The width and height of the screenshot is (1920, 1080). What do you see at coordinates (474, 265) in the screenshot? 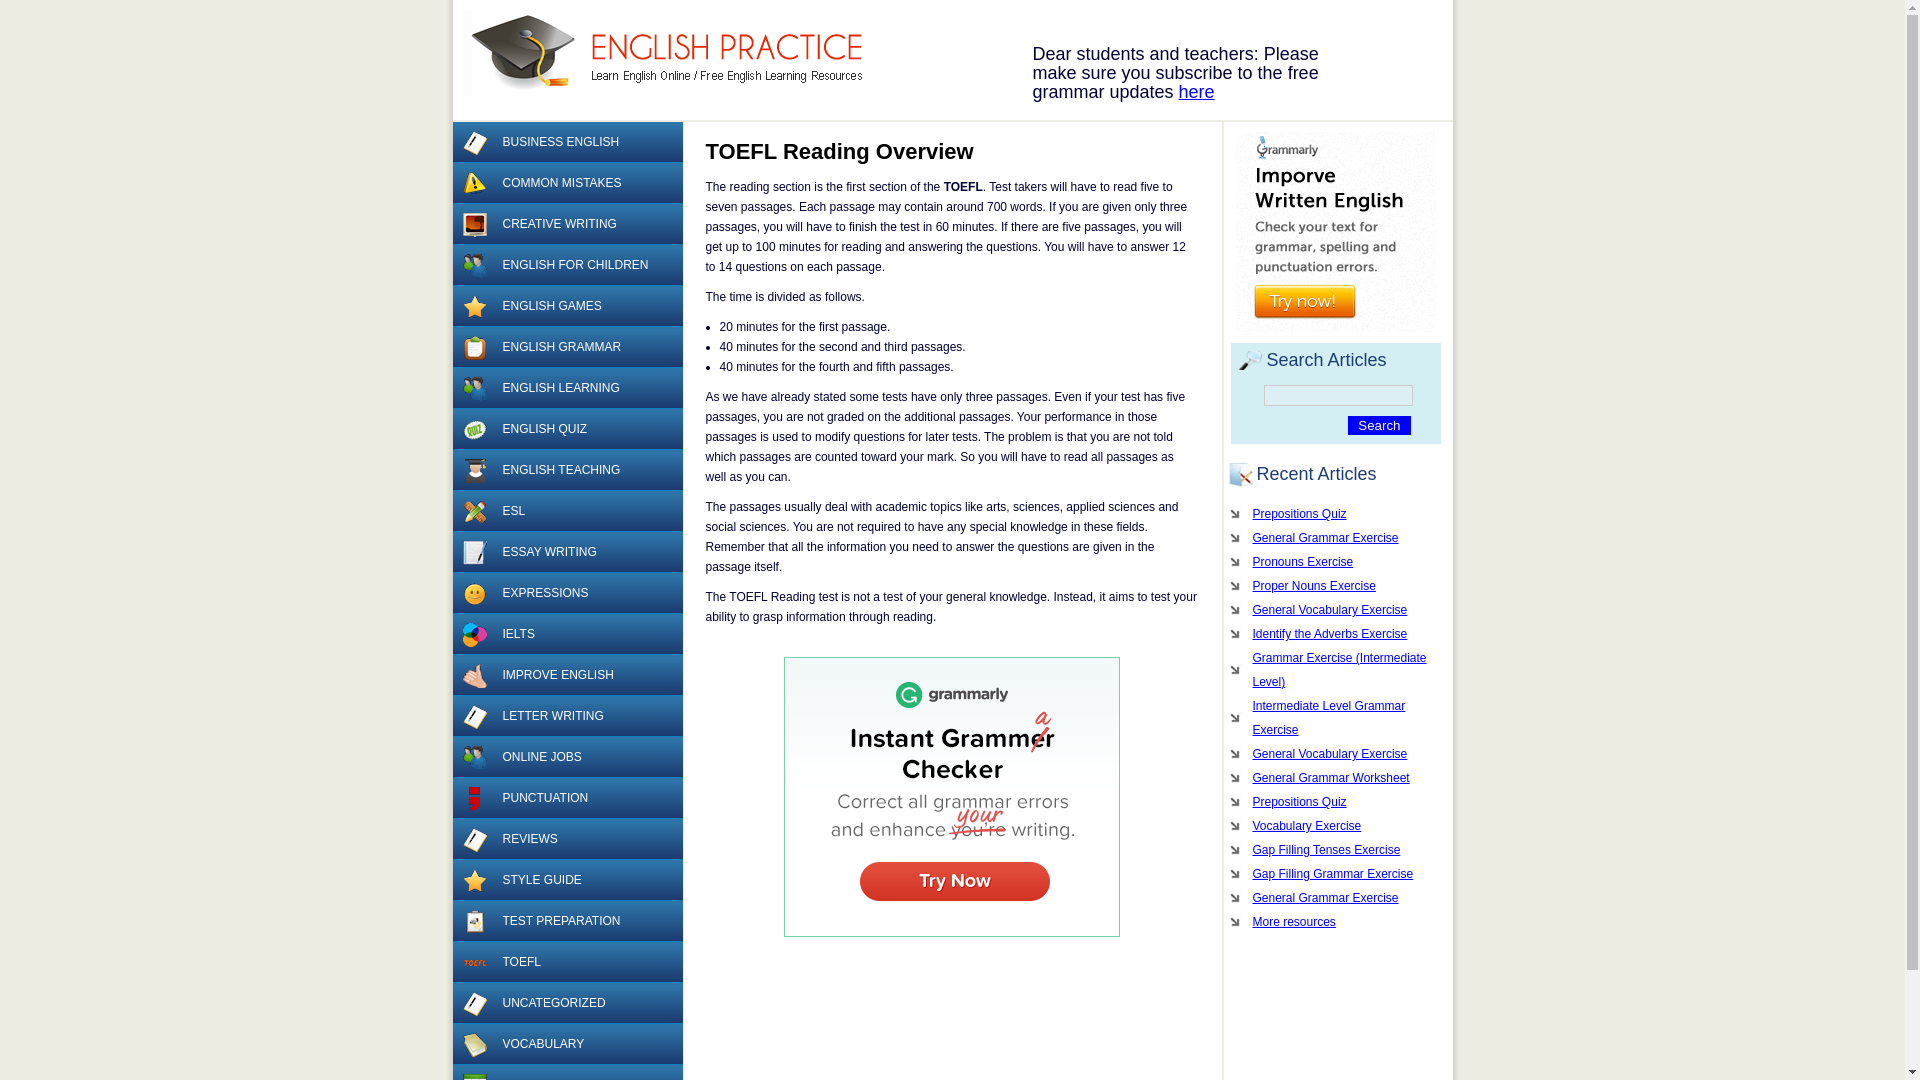
I see `English for children` at bounding box center [474, 265].